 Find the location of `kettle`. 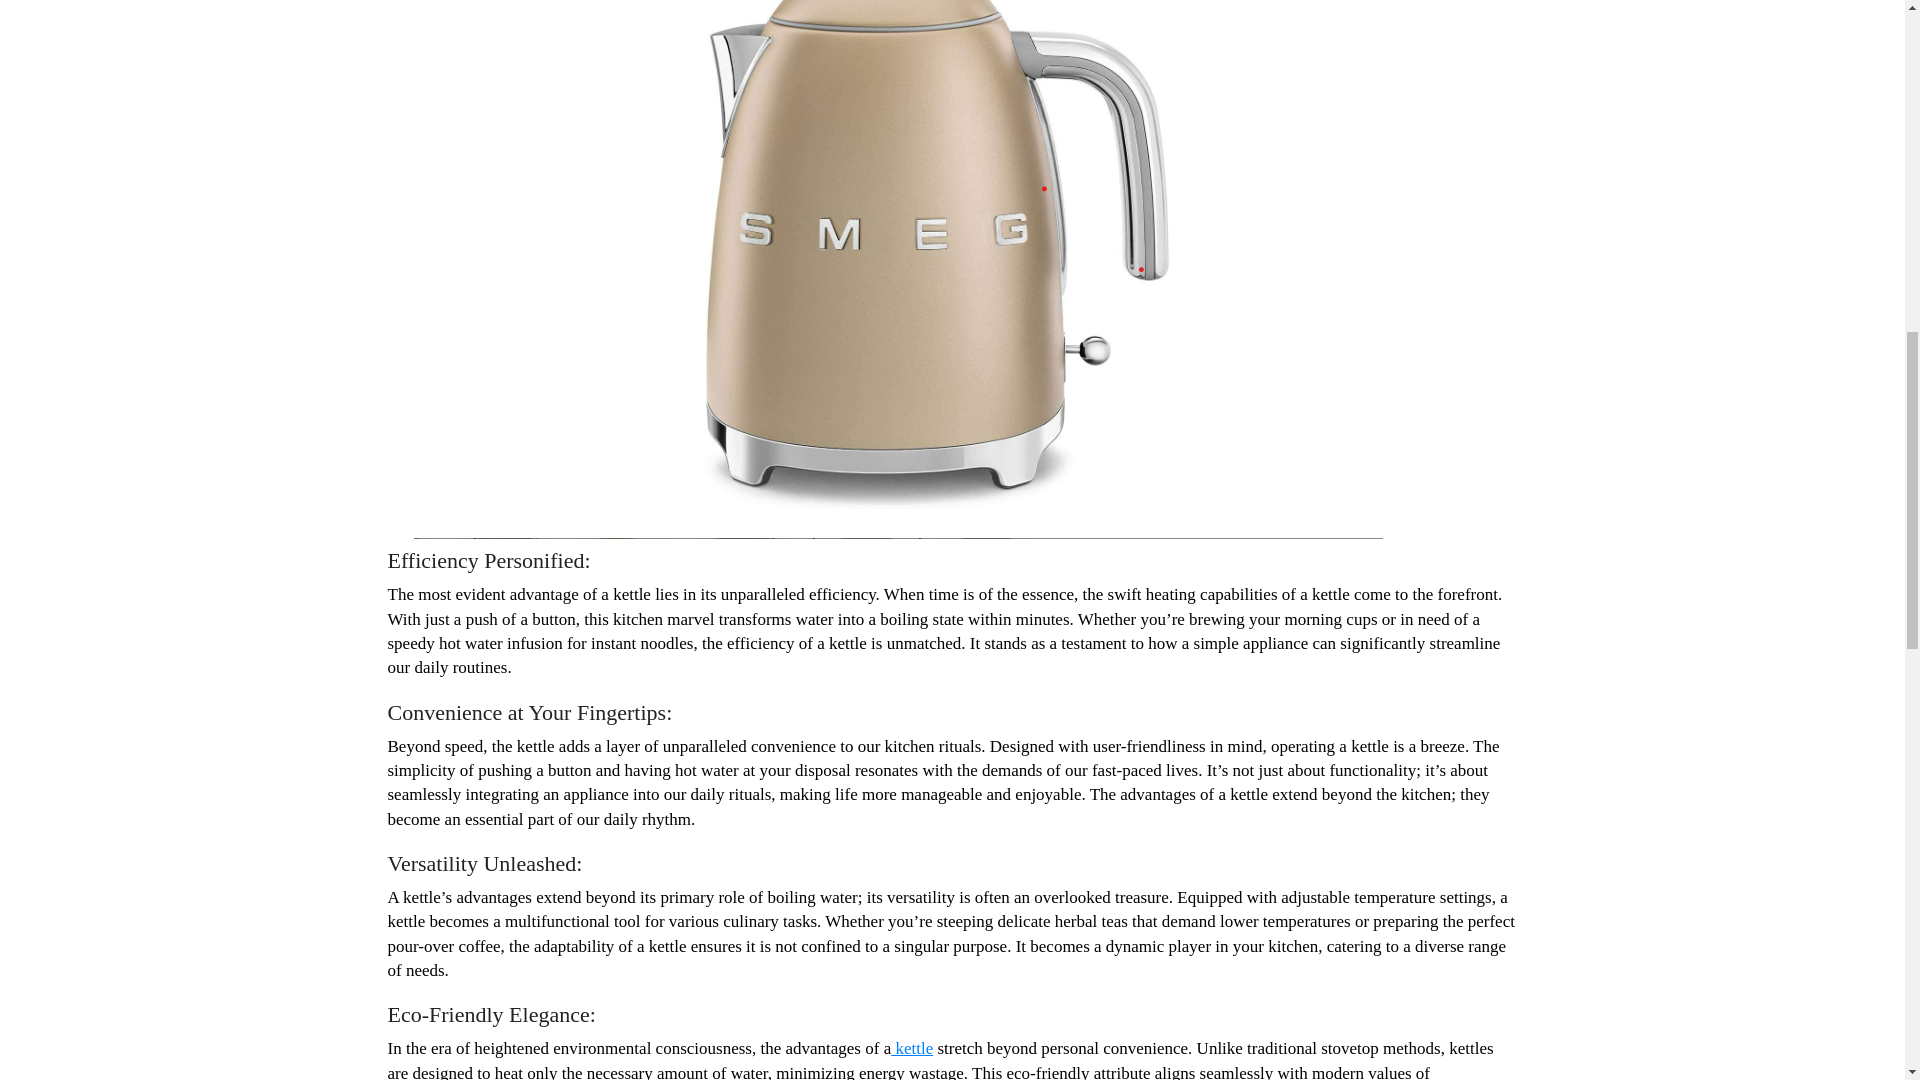

kettle is located at coordinates (912, 1048).